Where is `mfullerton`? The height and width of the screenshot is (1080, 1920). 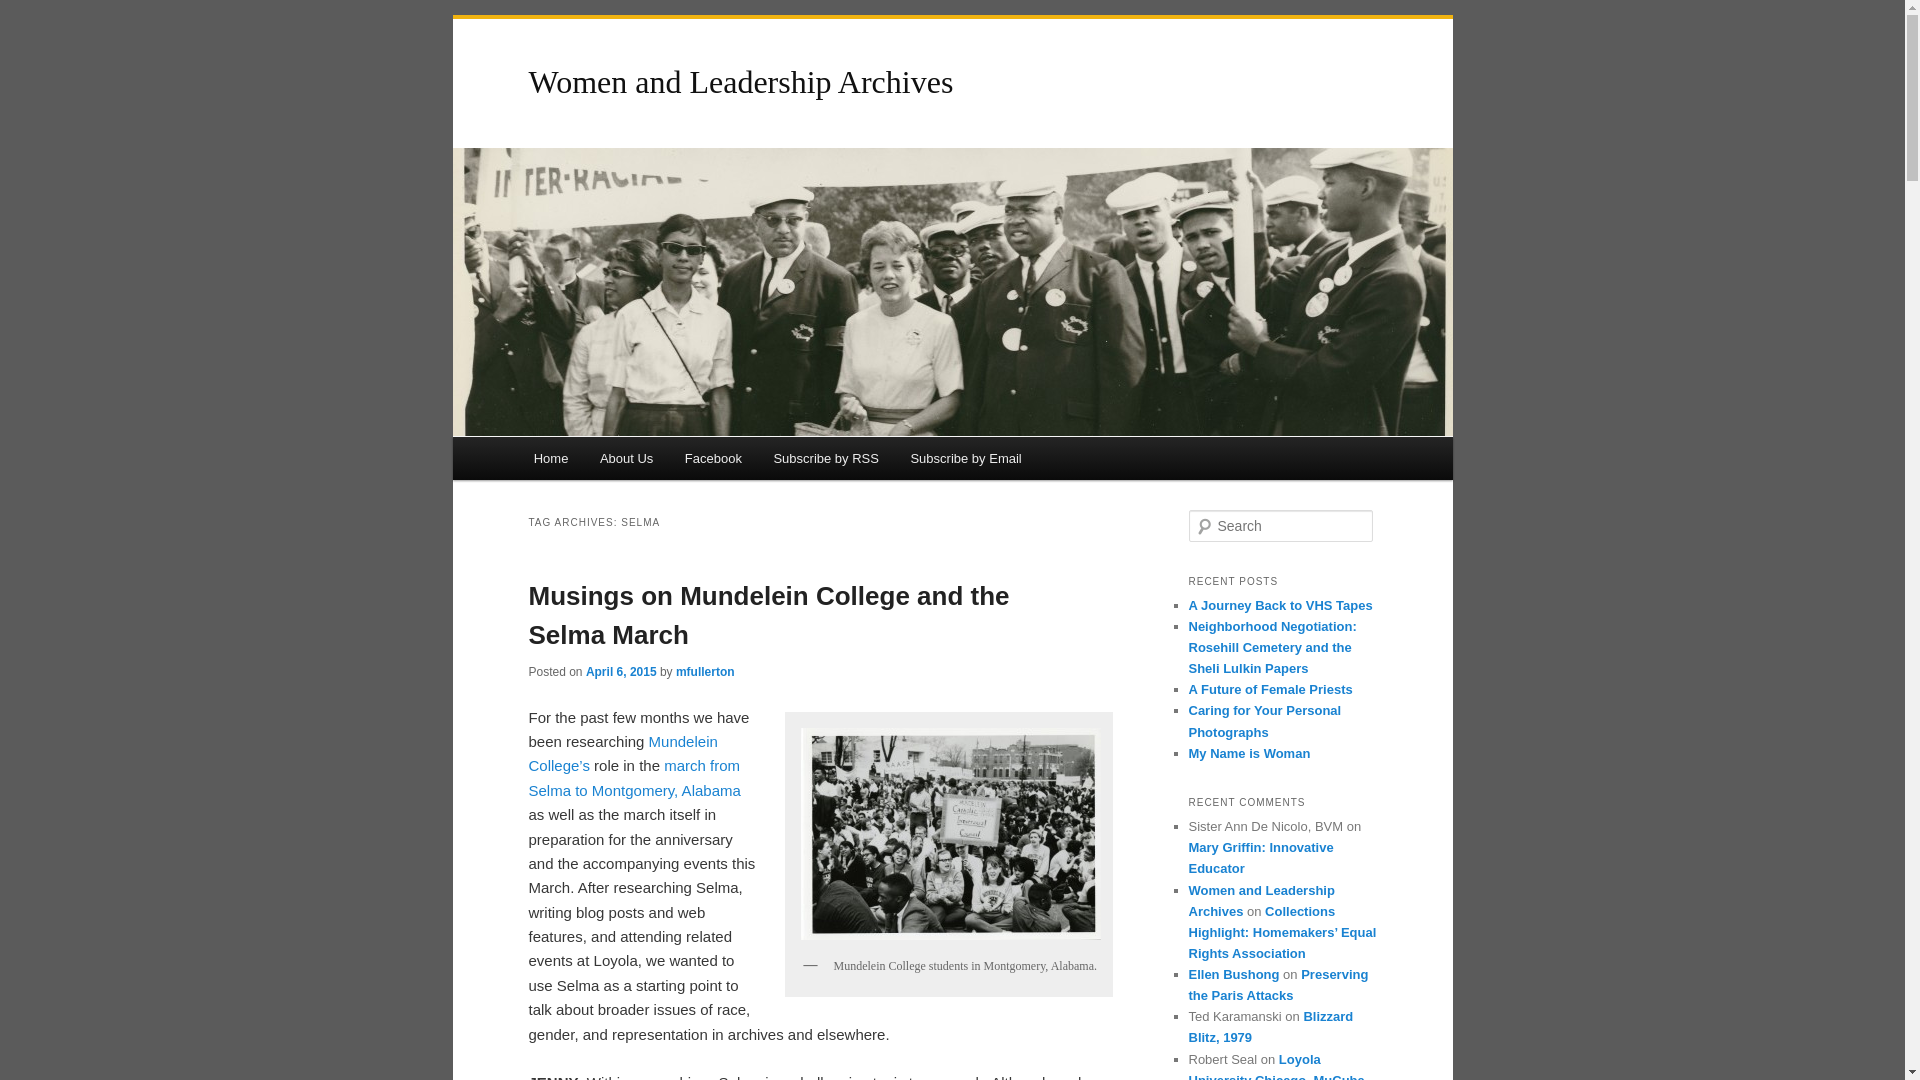 mfullerton is located at coordinates (705, 672).